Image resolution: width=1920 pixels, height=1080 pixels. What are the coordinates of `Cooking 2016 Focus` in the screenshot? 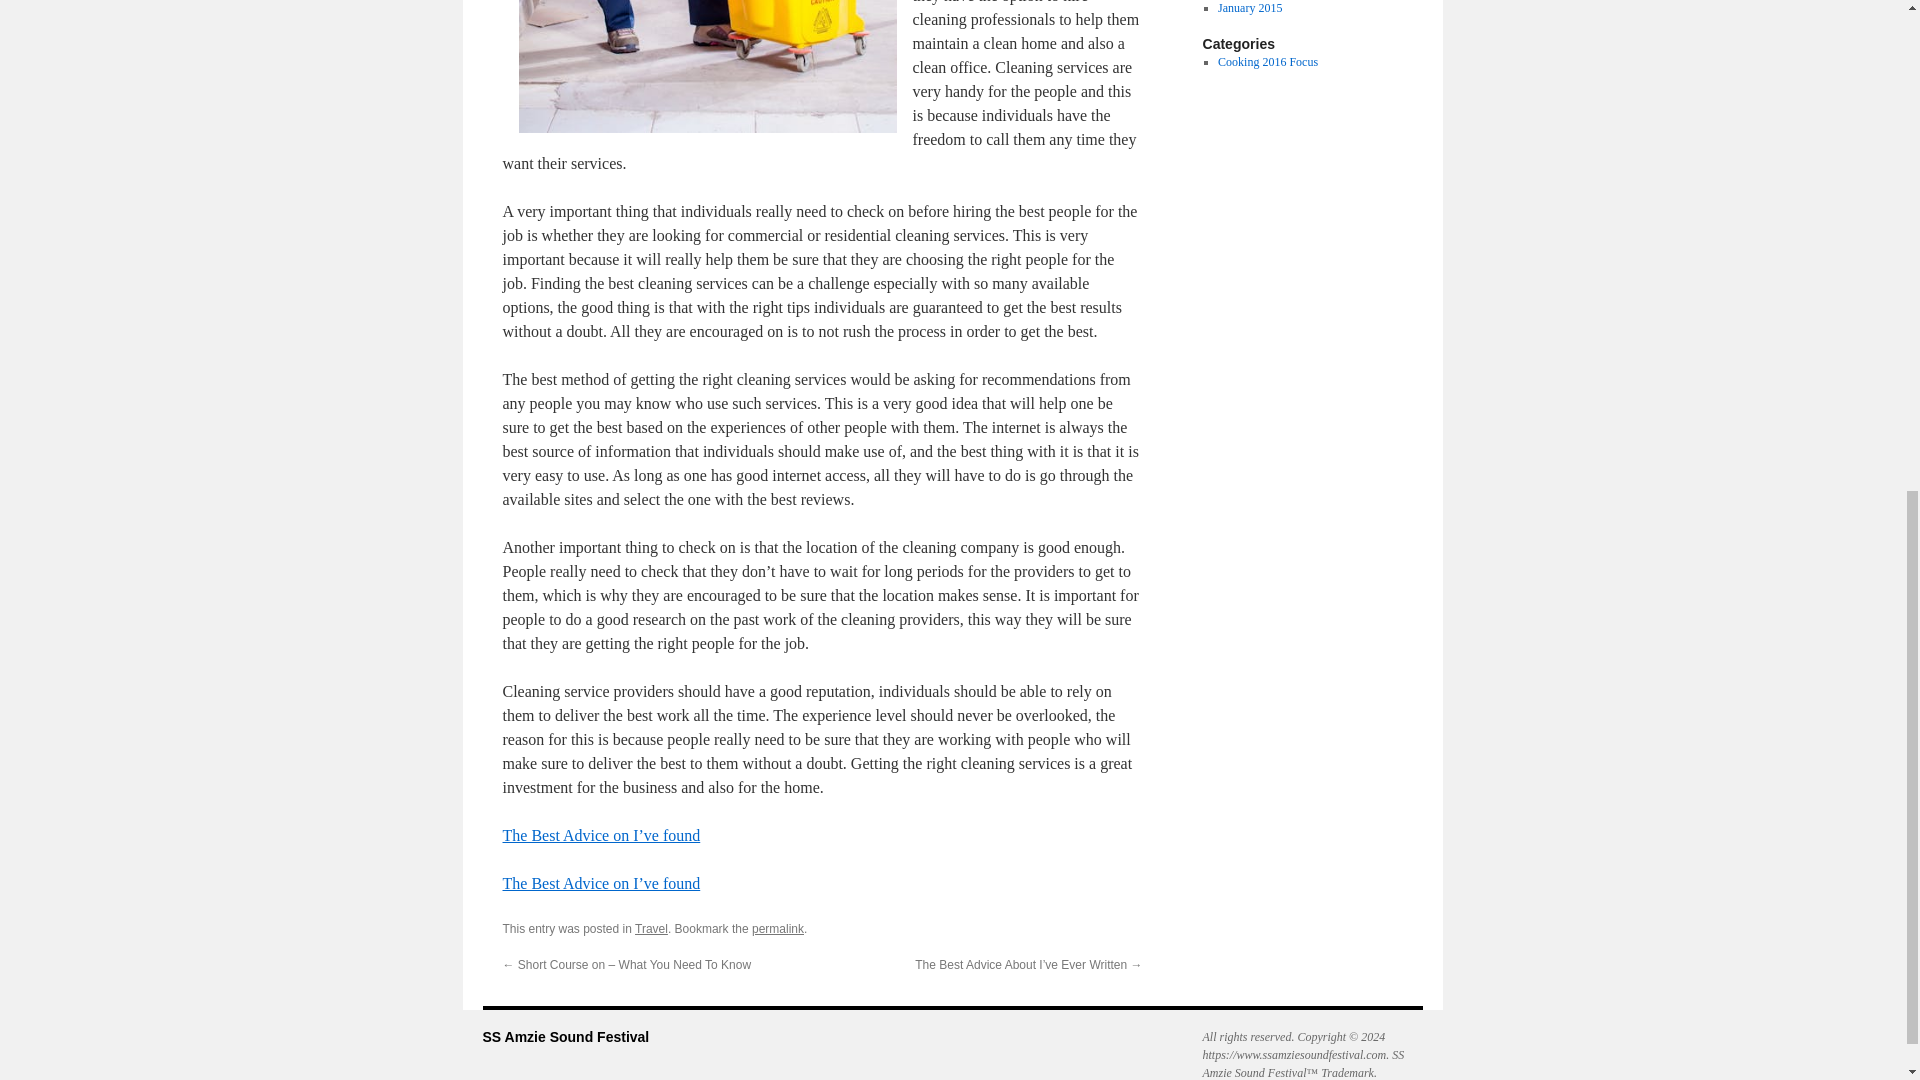 It's located at (1267, 62).